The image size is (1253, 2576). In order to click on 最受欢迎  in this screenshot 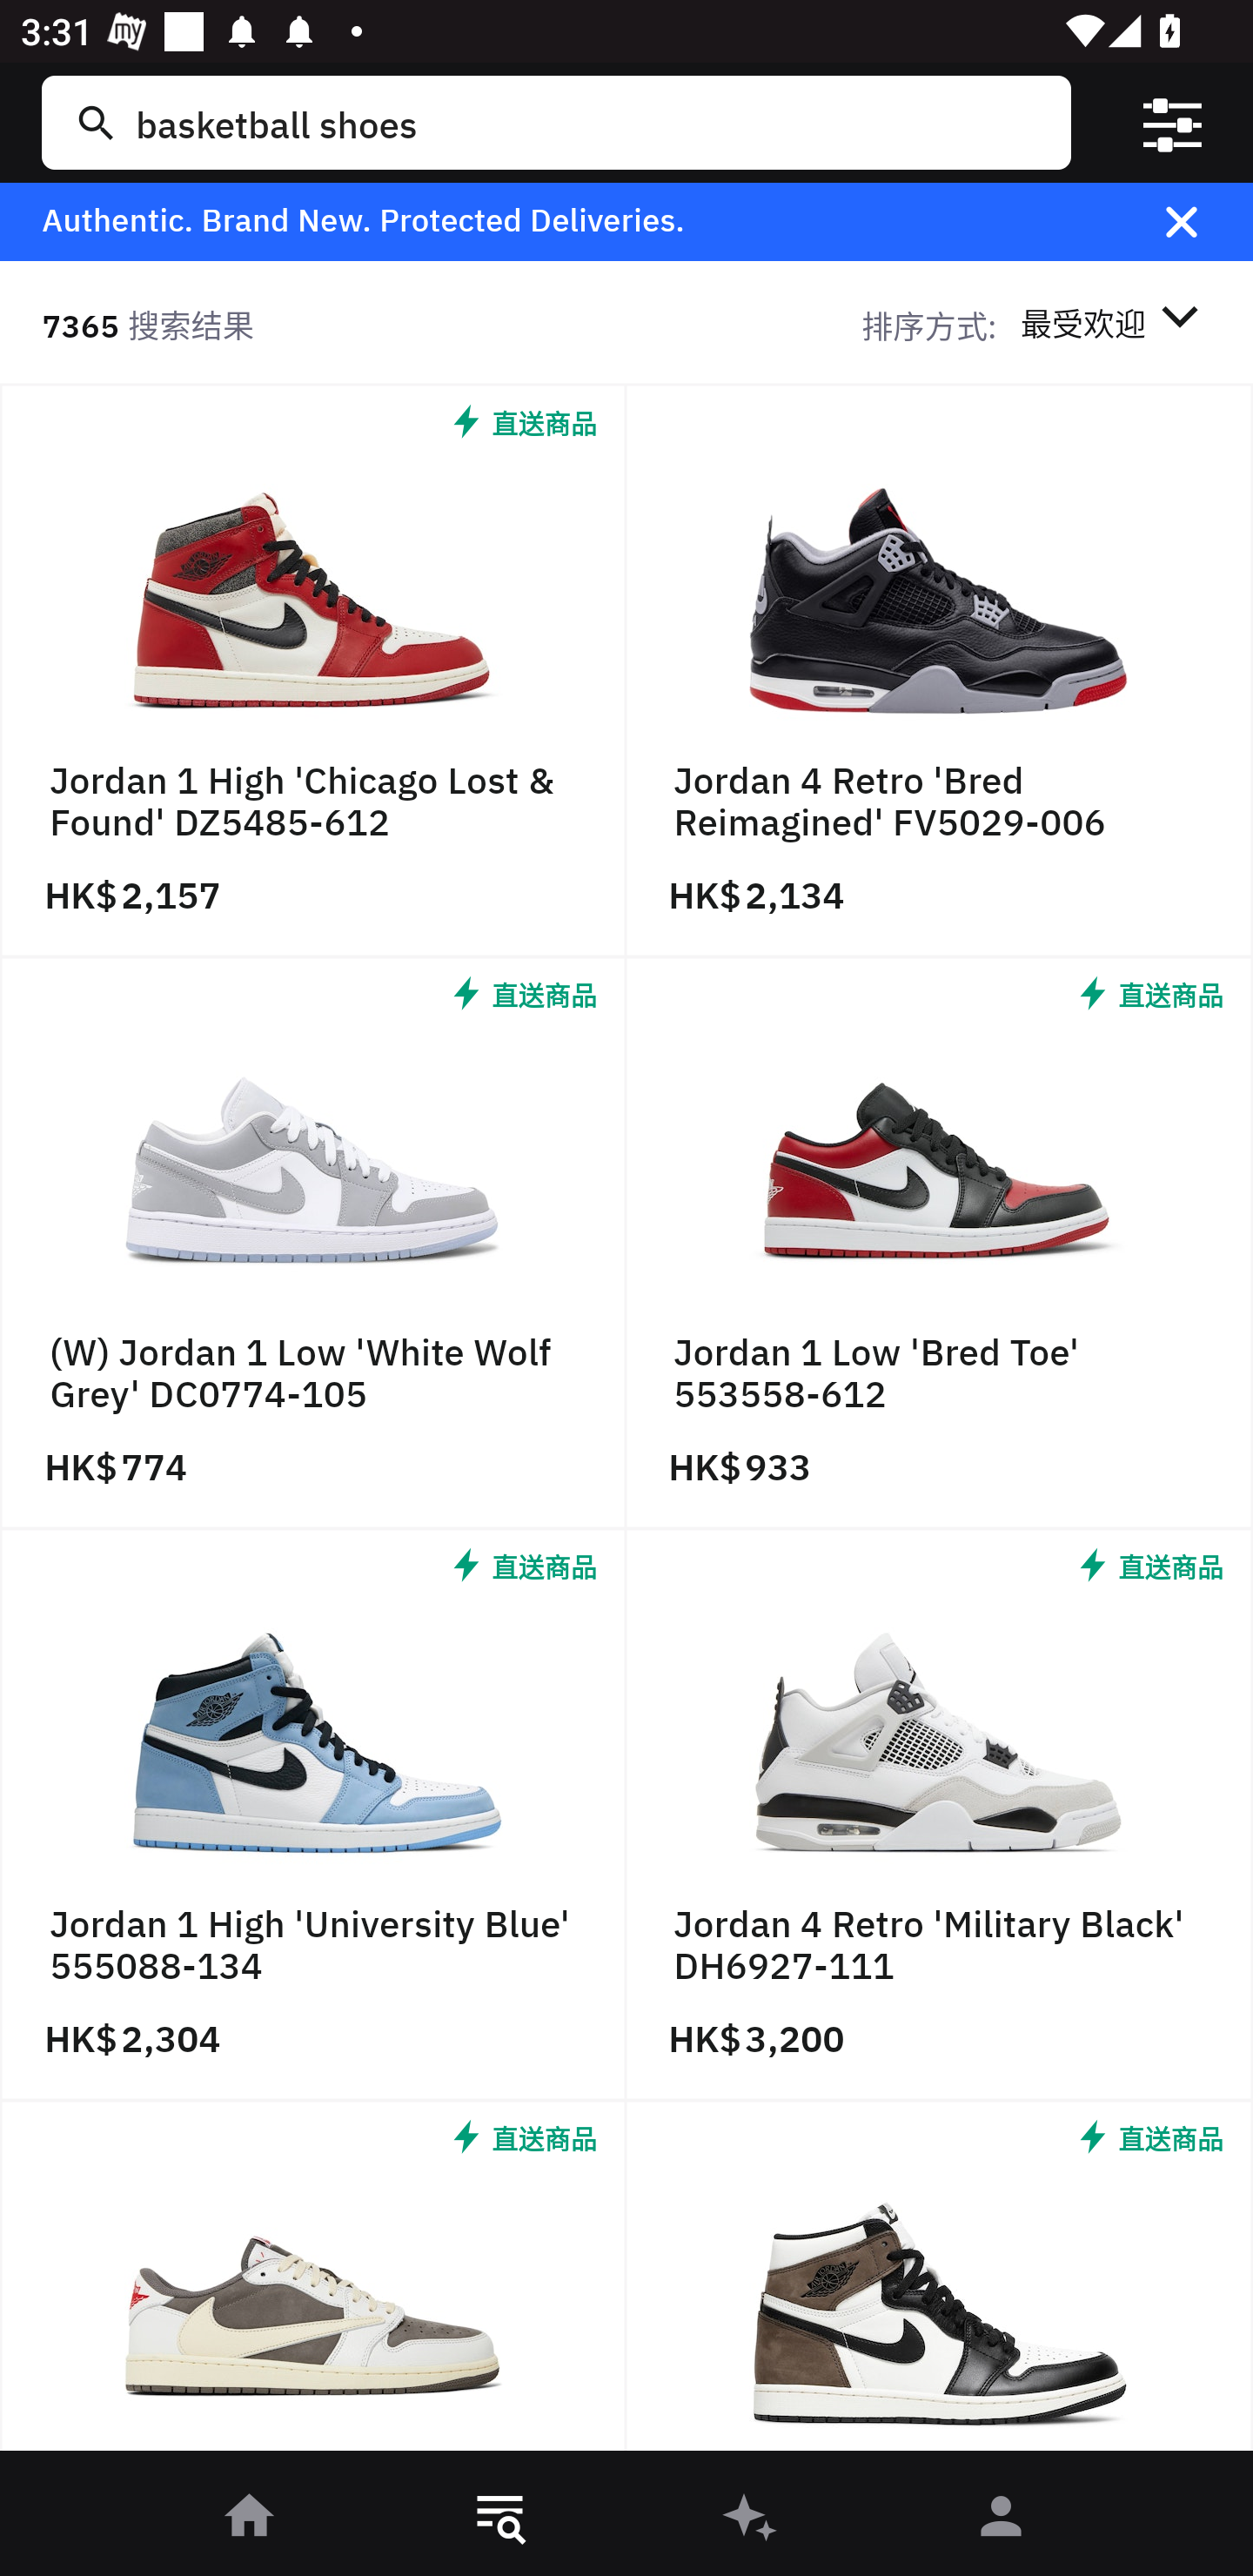, I will do `click(1115, 323)`.